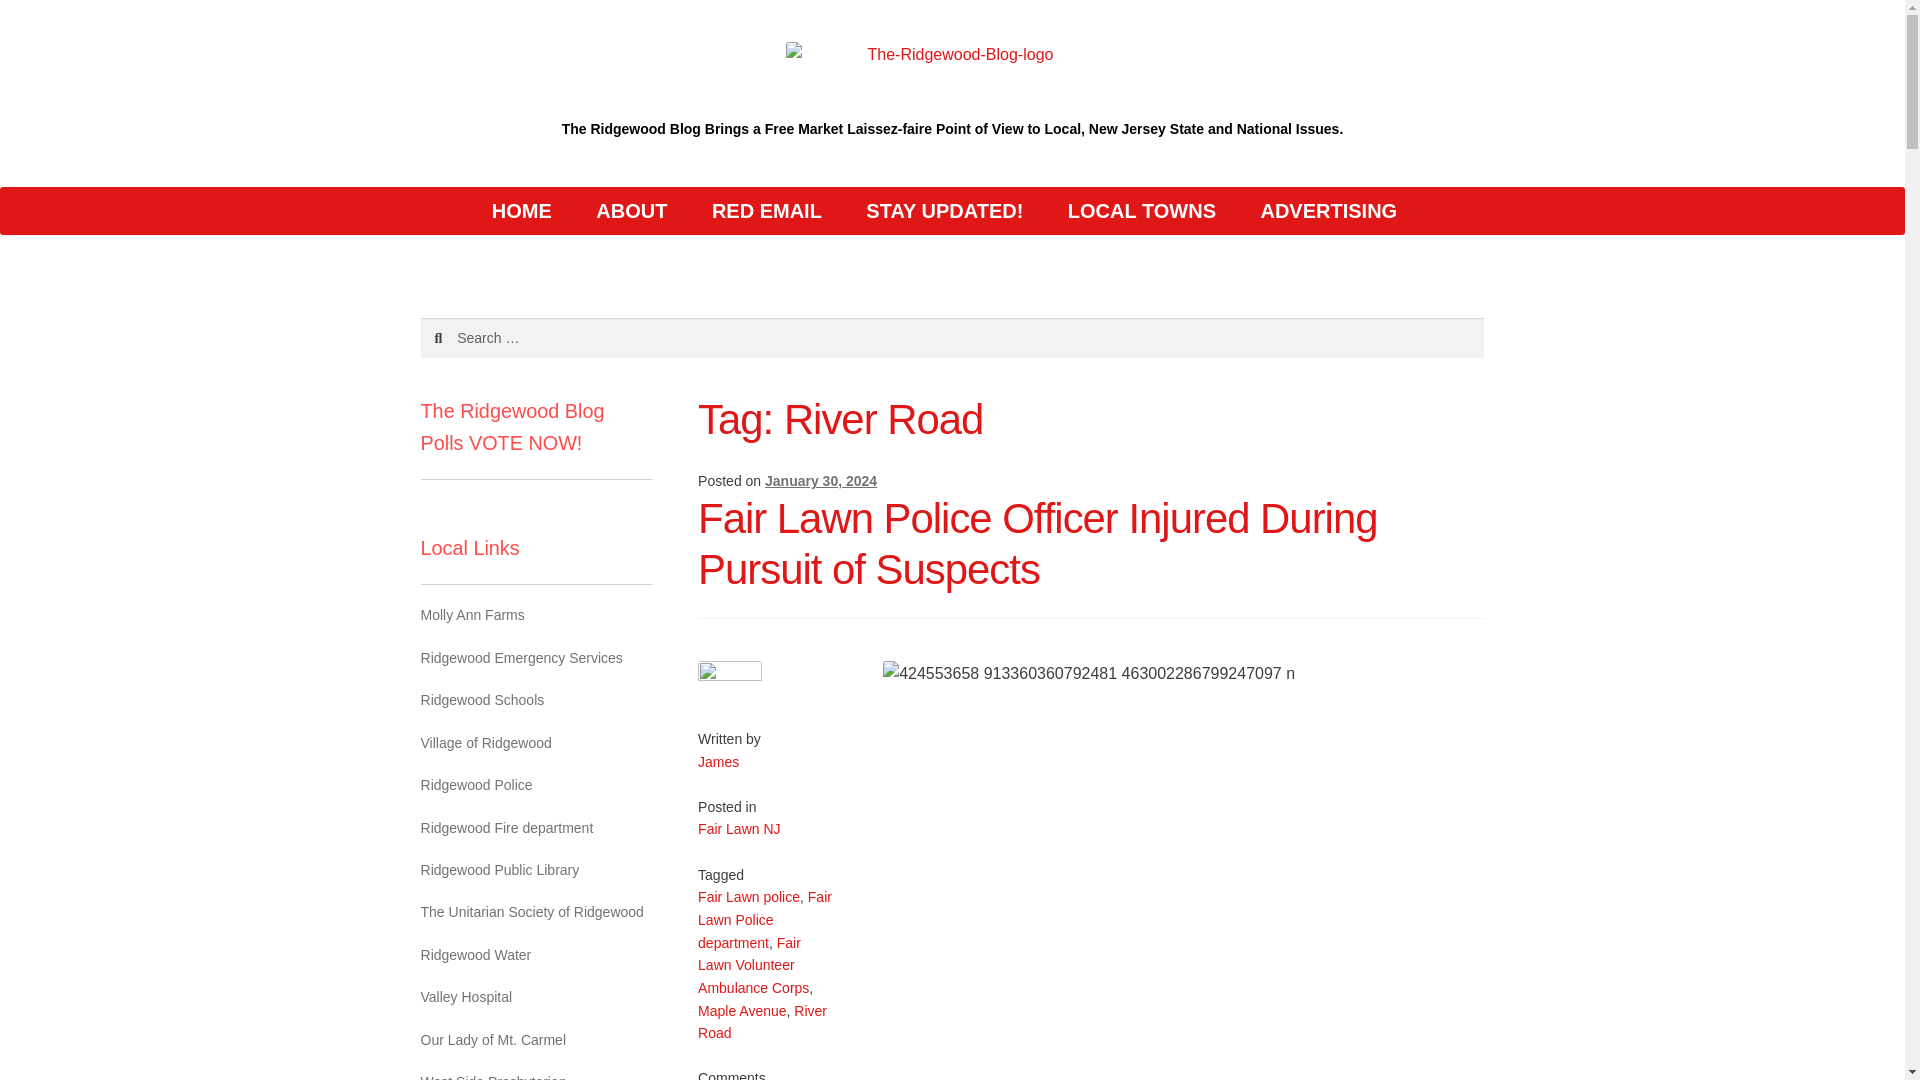 This screenshot has width=1920, height=1080. Describe the element at coordinates (1142, 210) in the screenshot. I see `LOCAL NJ Towns News` at that location.